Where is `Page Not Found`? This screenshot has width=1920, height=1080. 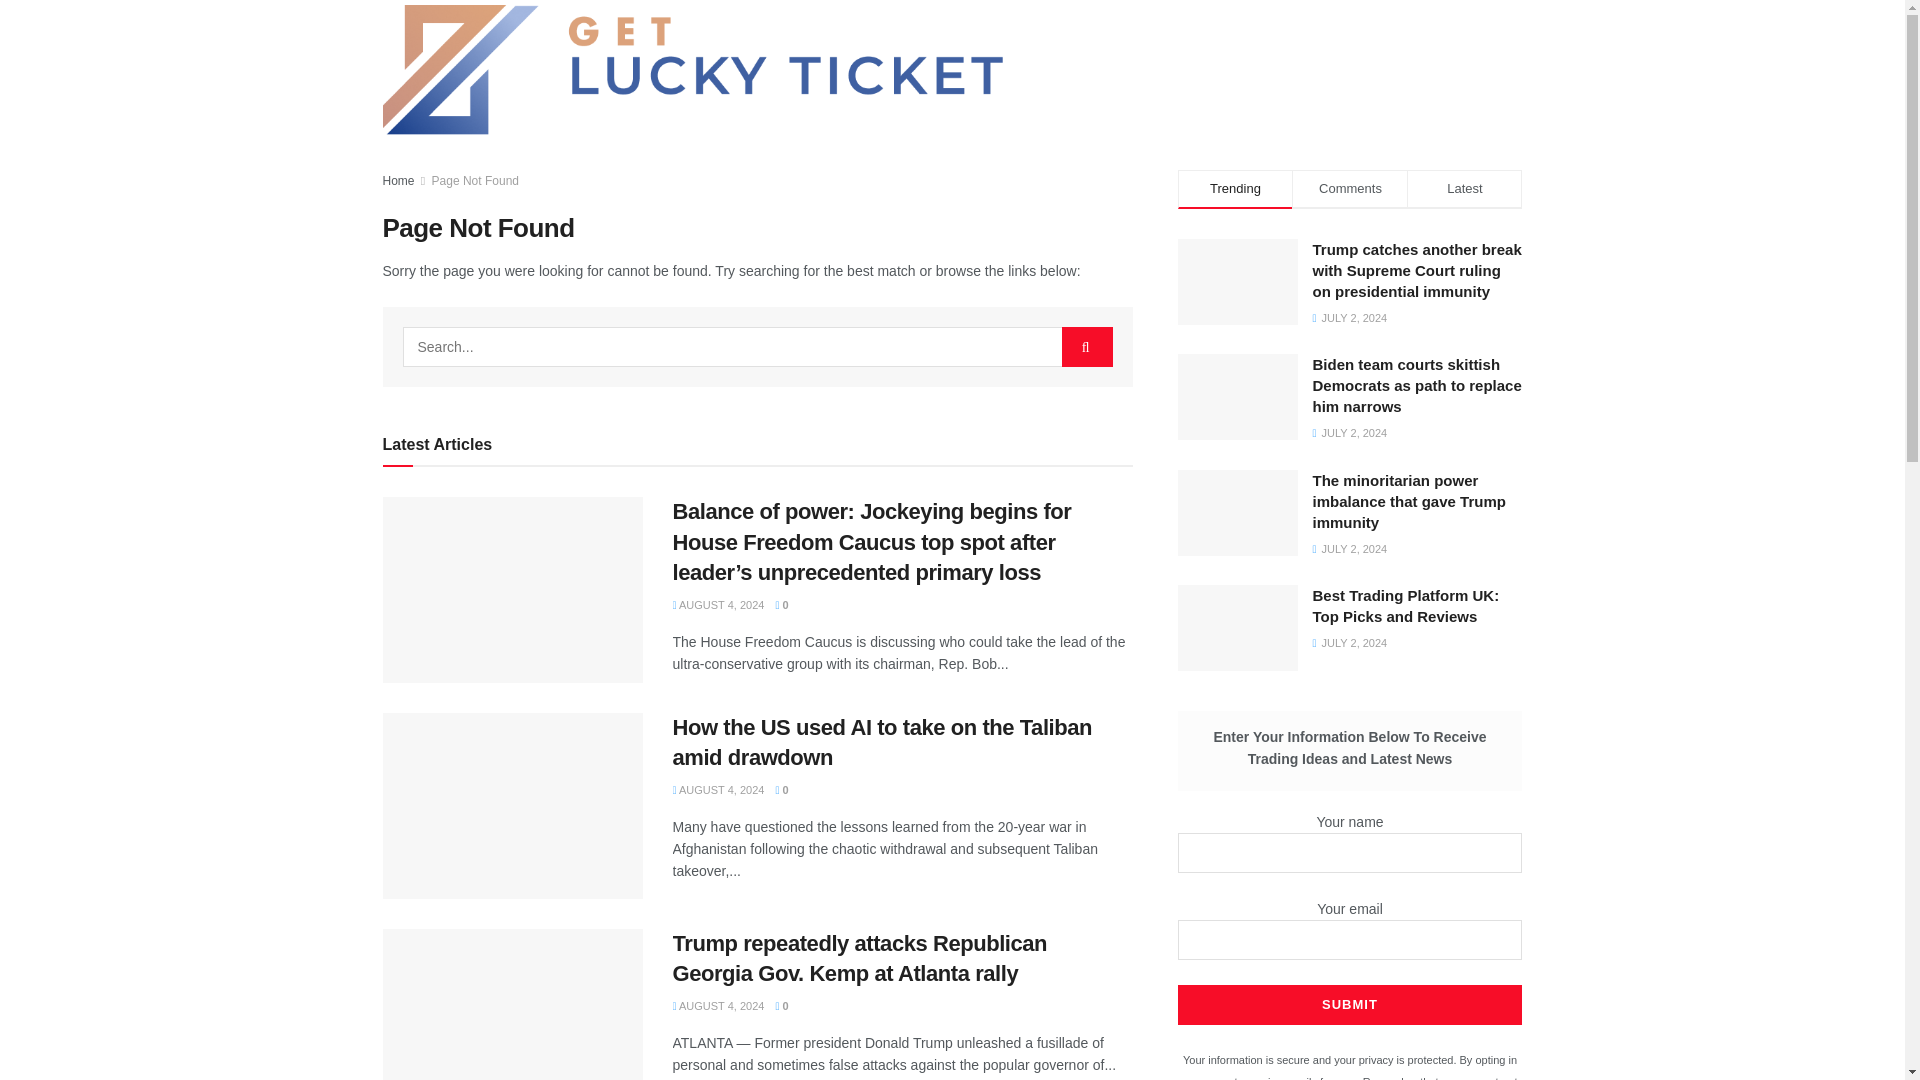 Page Not Found is located at coordinates (475, 180).